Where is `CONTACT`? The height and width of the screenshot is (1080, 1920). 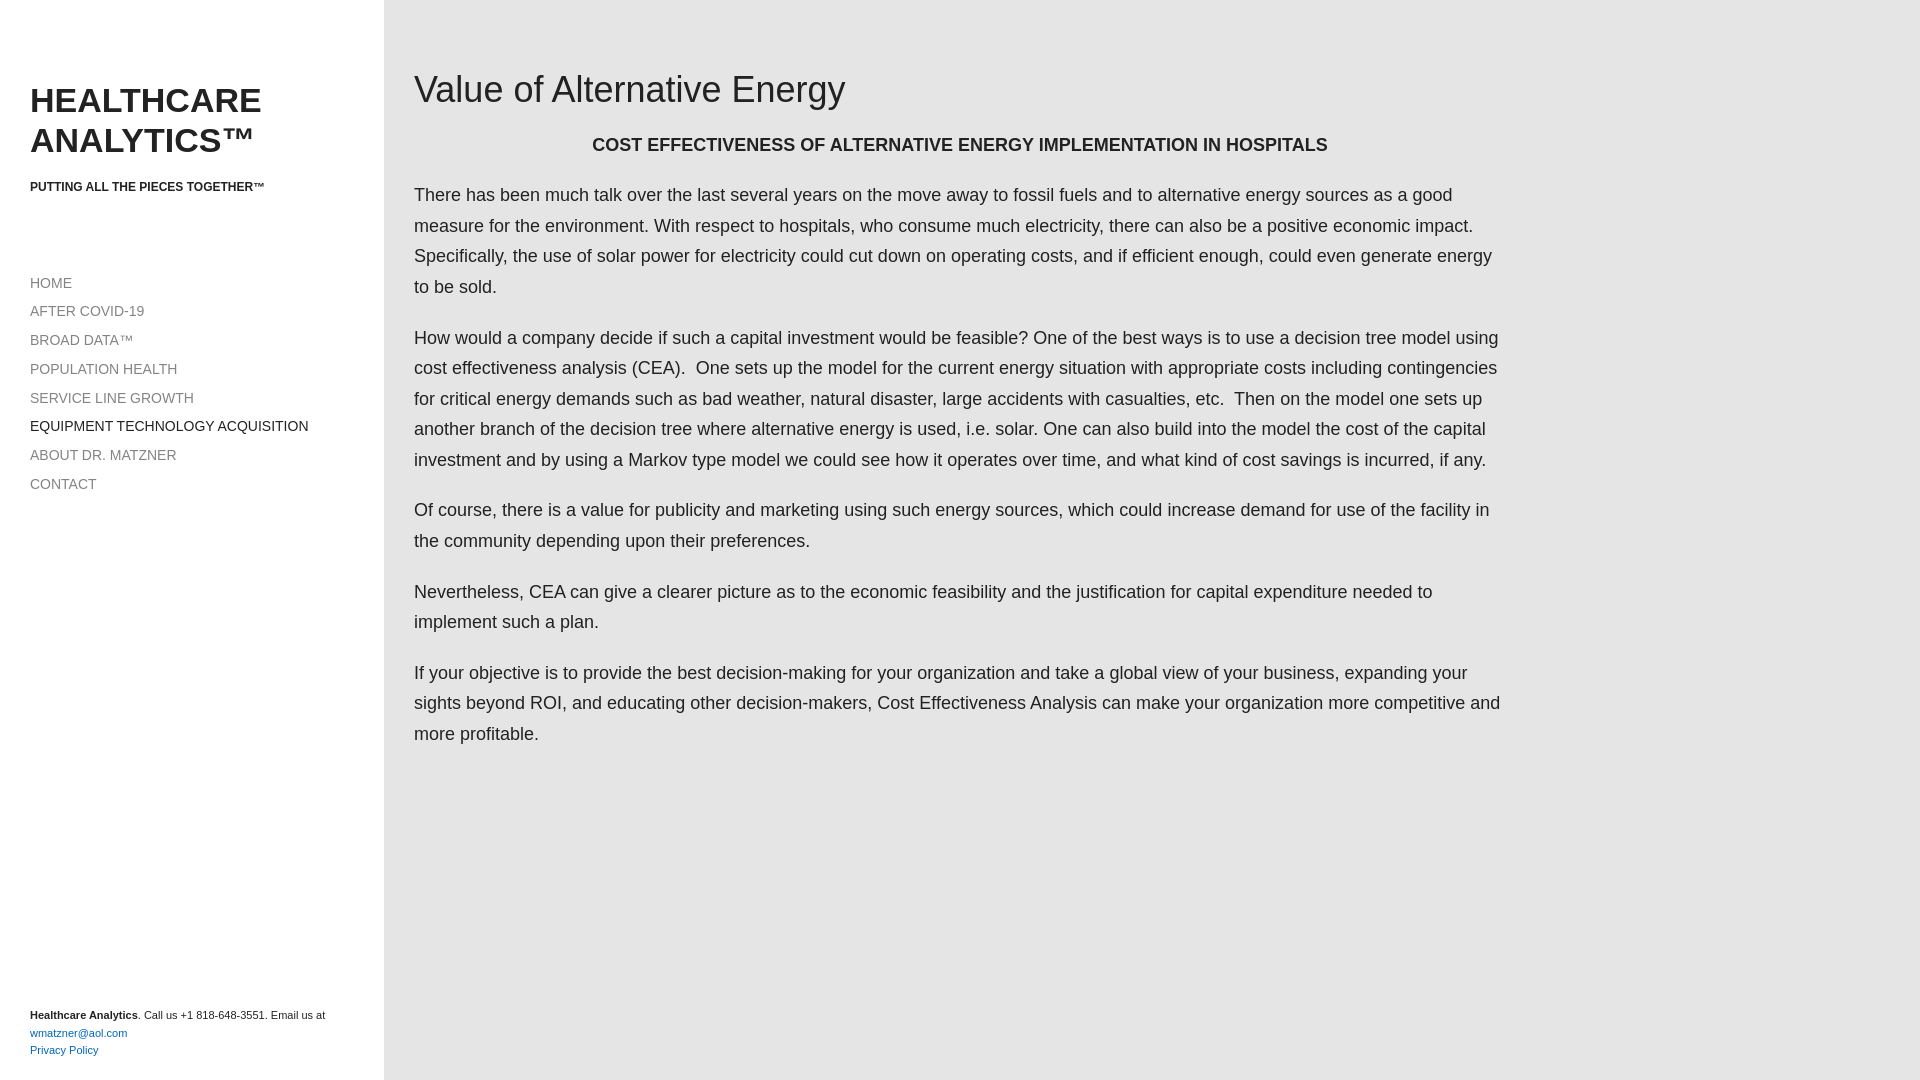
CONTACT is located at coordinates (64, 484).